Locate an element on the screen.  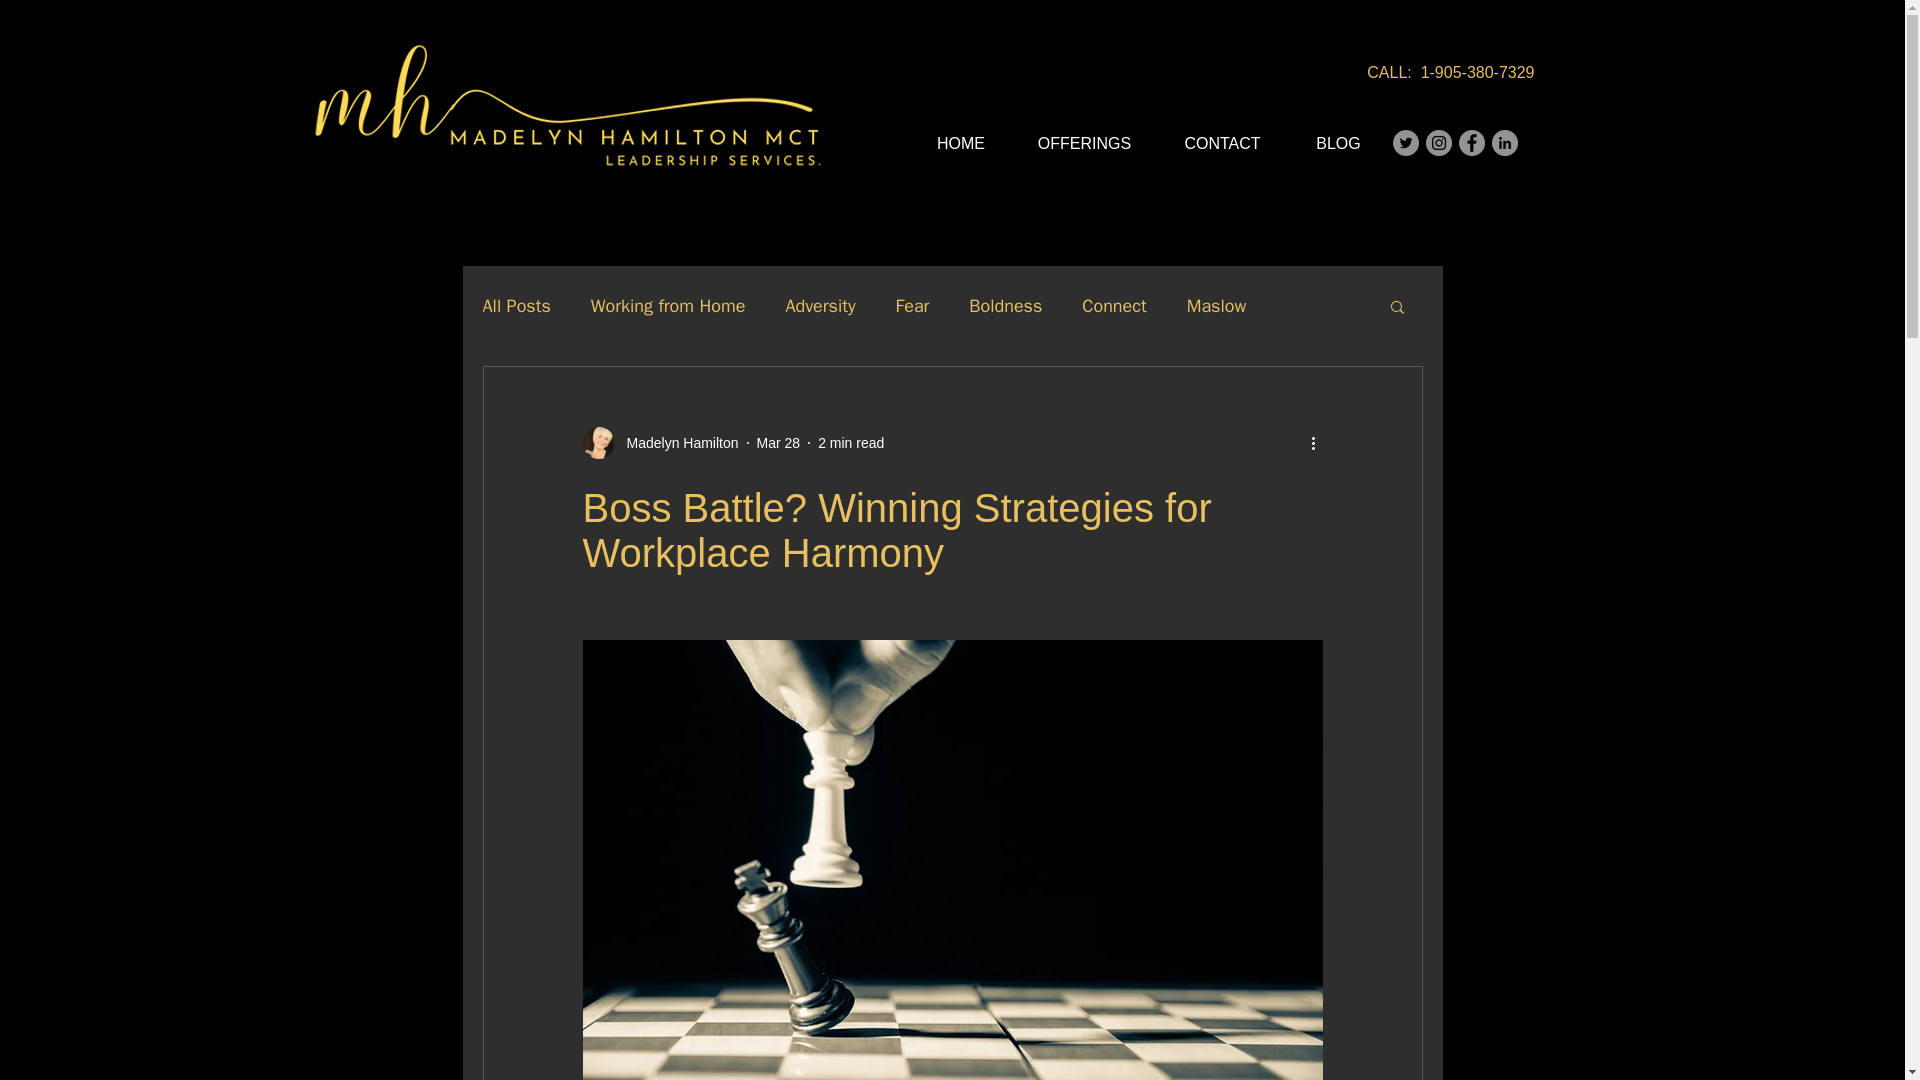
CONTACT is located at coordinates (1222, 144).